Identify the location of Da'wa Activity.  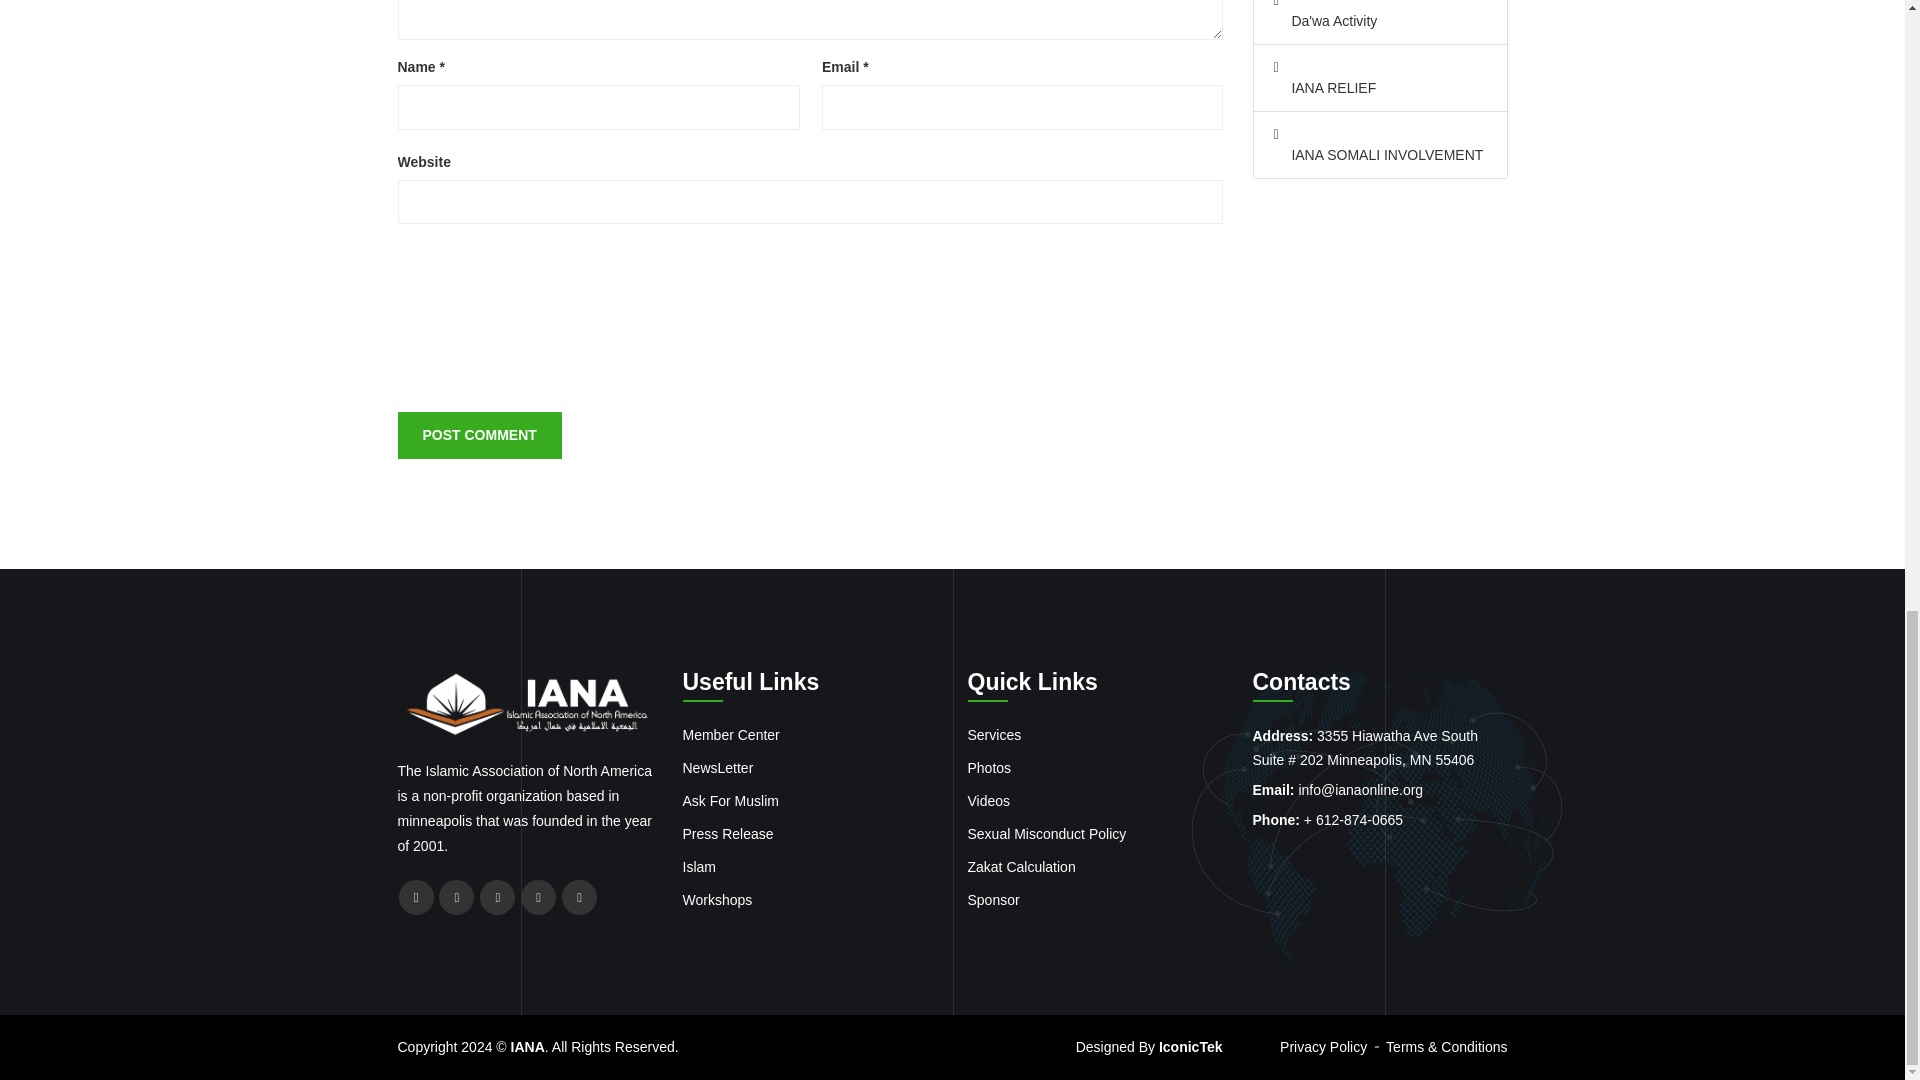
(1380, 21).